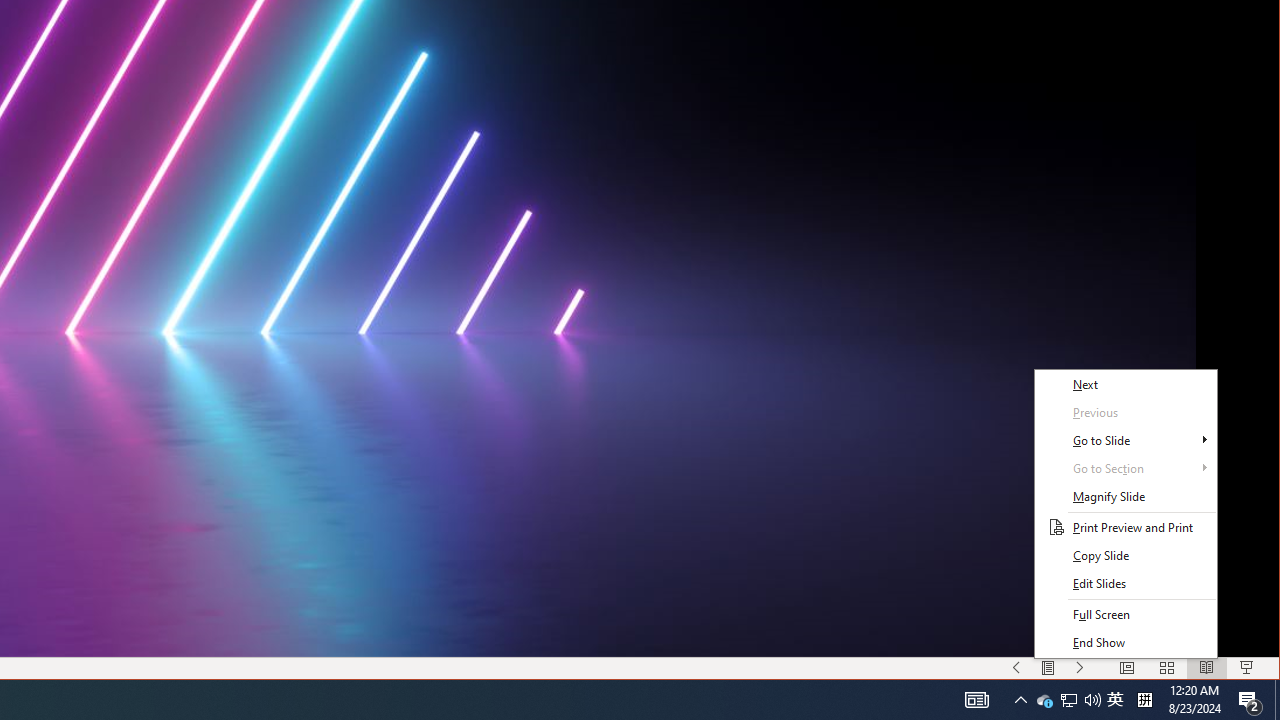  What do you see at coordinates (1126, 440) in the screenshot?
I see `User Promoted Notification Area` at bounding box center [1126, 440].